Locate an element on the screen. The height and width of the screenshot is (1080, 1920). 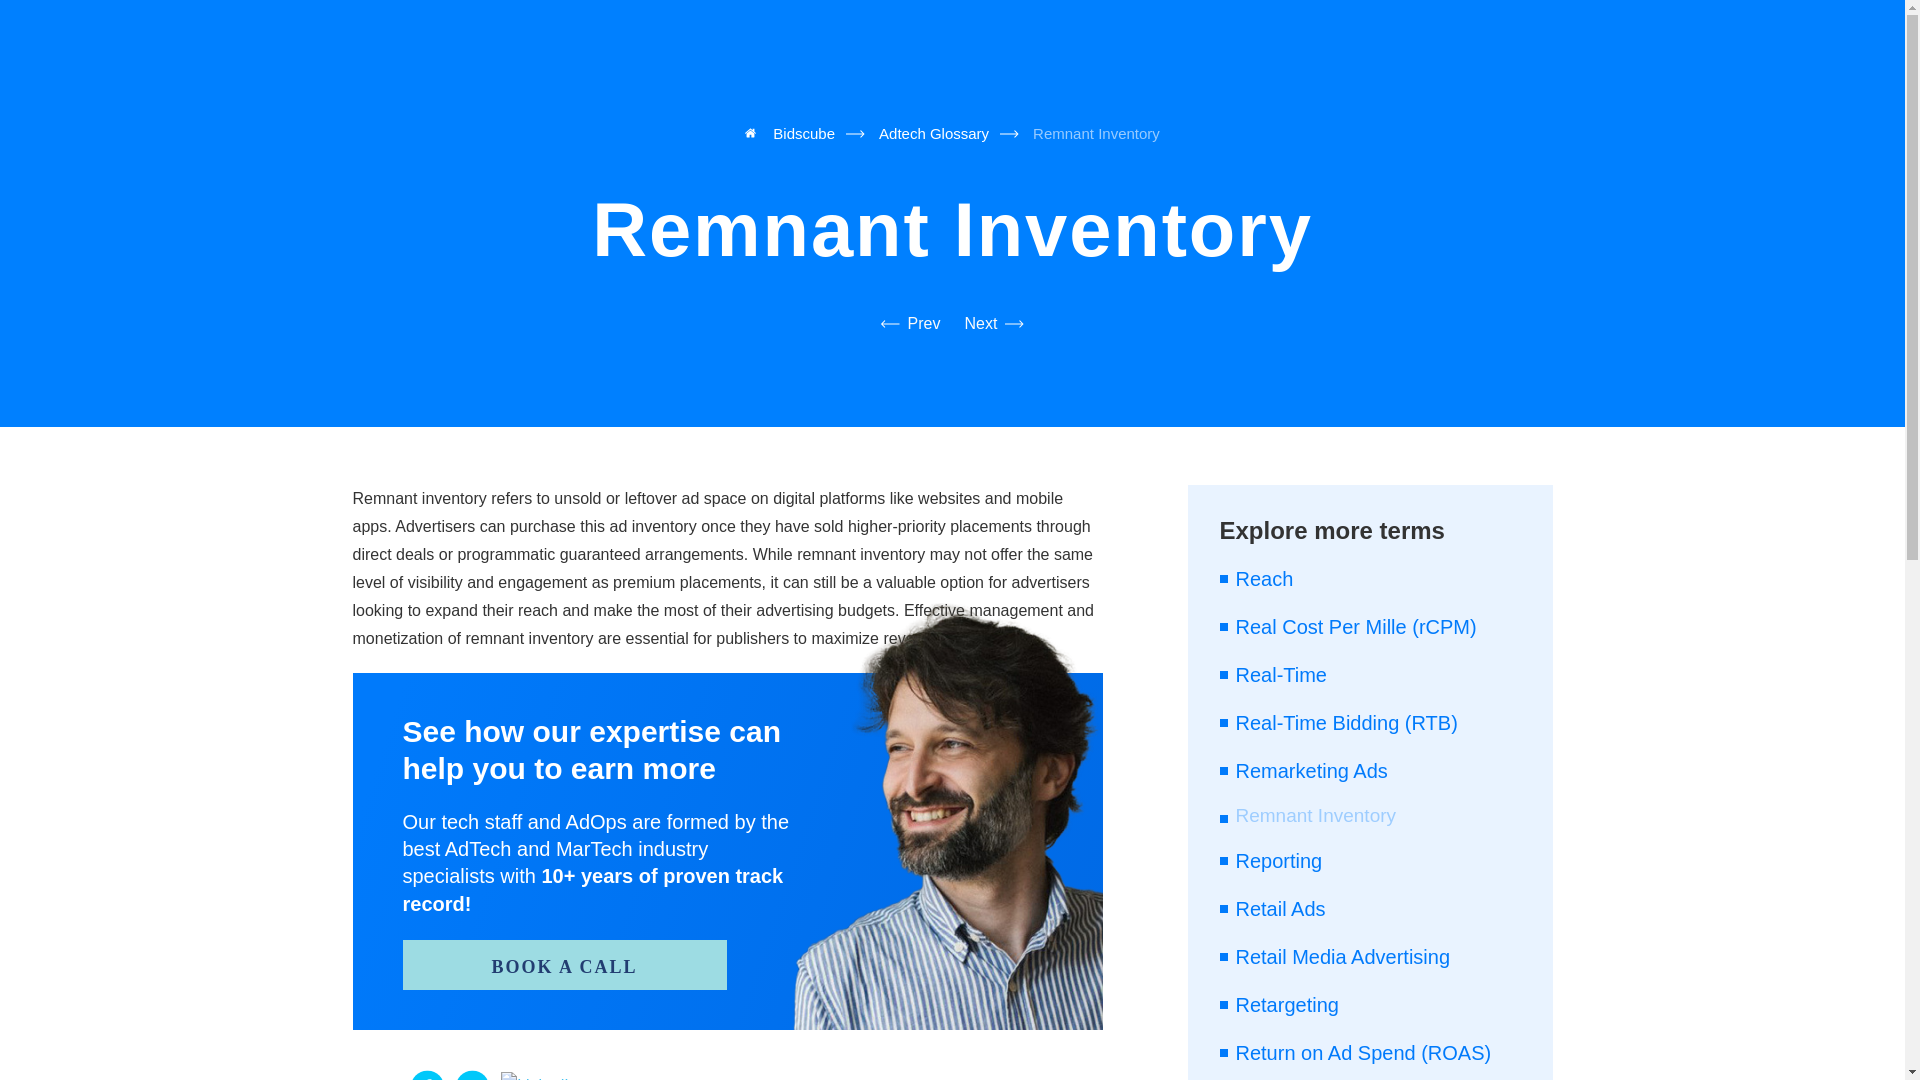
LinkedIn is located at coordinates (539, 1076).